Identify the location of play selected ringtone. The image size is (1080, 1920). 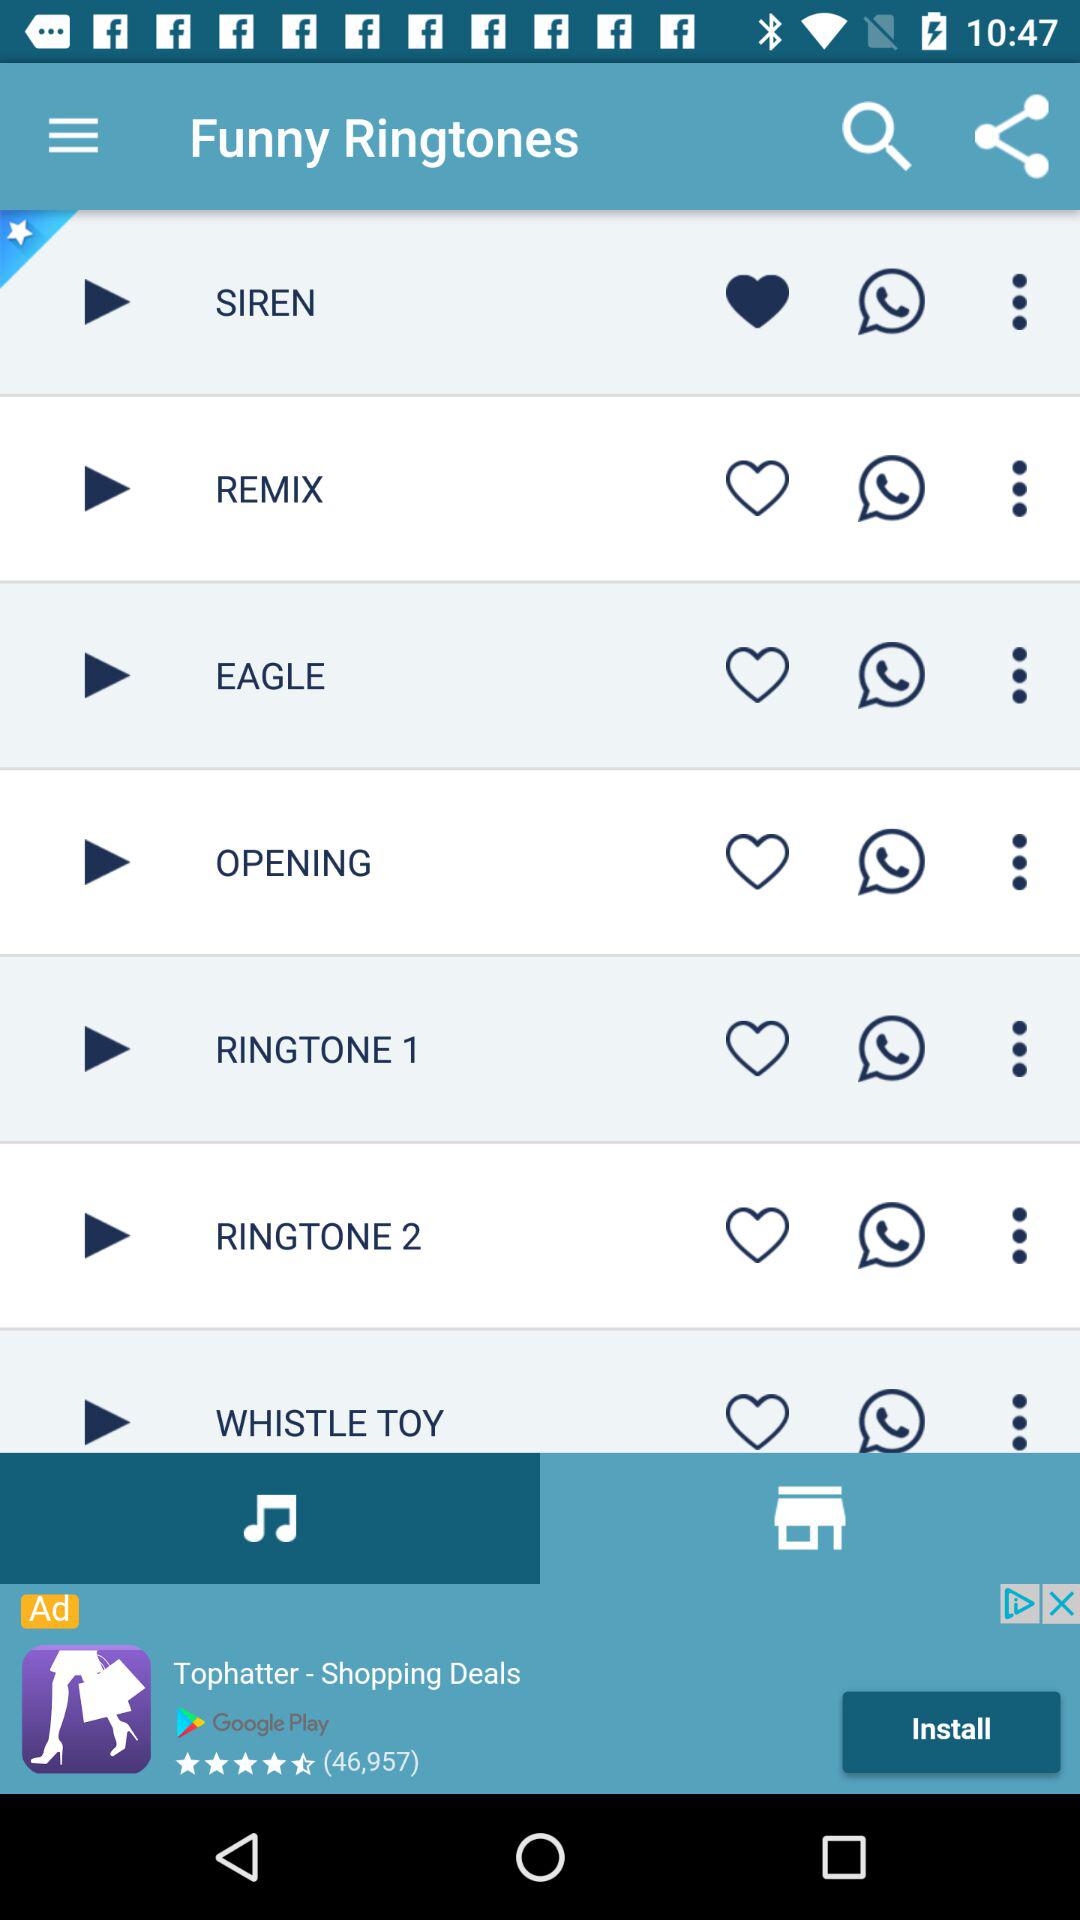
(108, 1235).